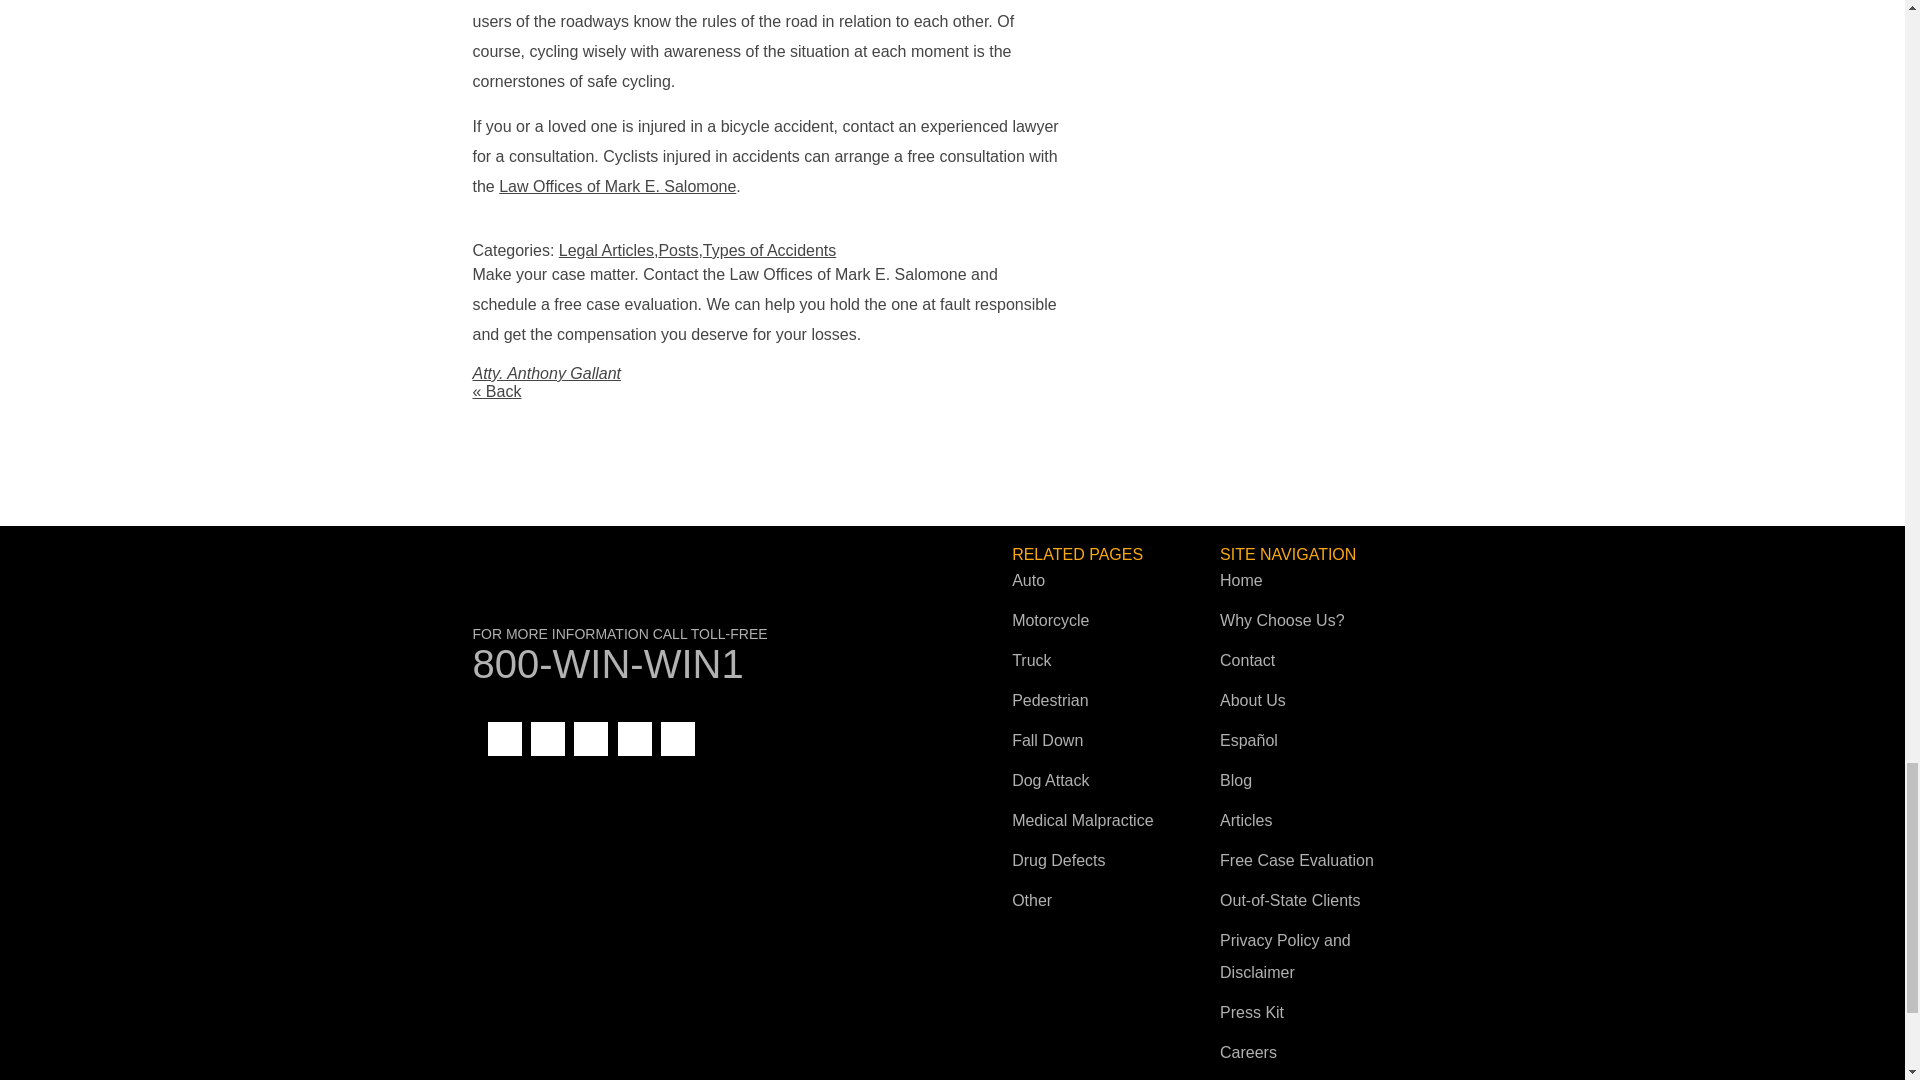 Image resolution: width=1920 pixels, height=1080 pixels. Describe the element at coordinates (504, 739) in the screenshot. I see `Like Us on Facebook` at that location.